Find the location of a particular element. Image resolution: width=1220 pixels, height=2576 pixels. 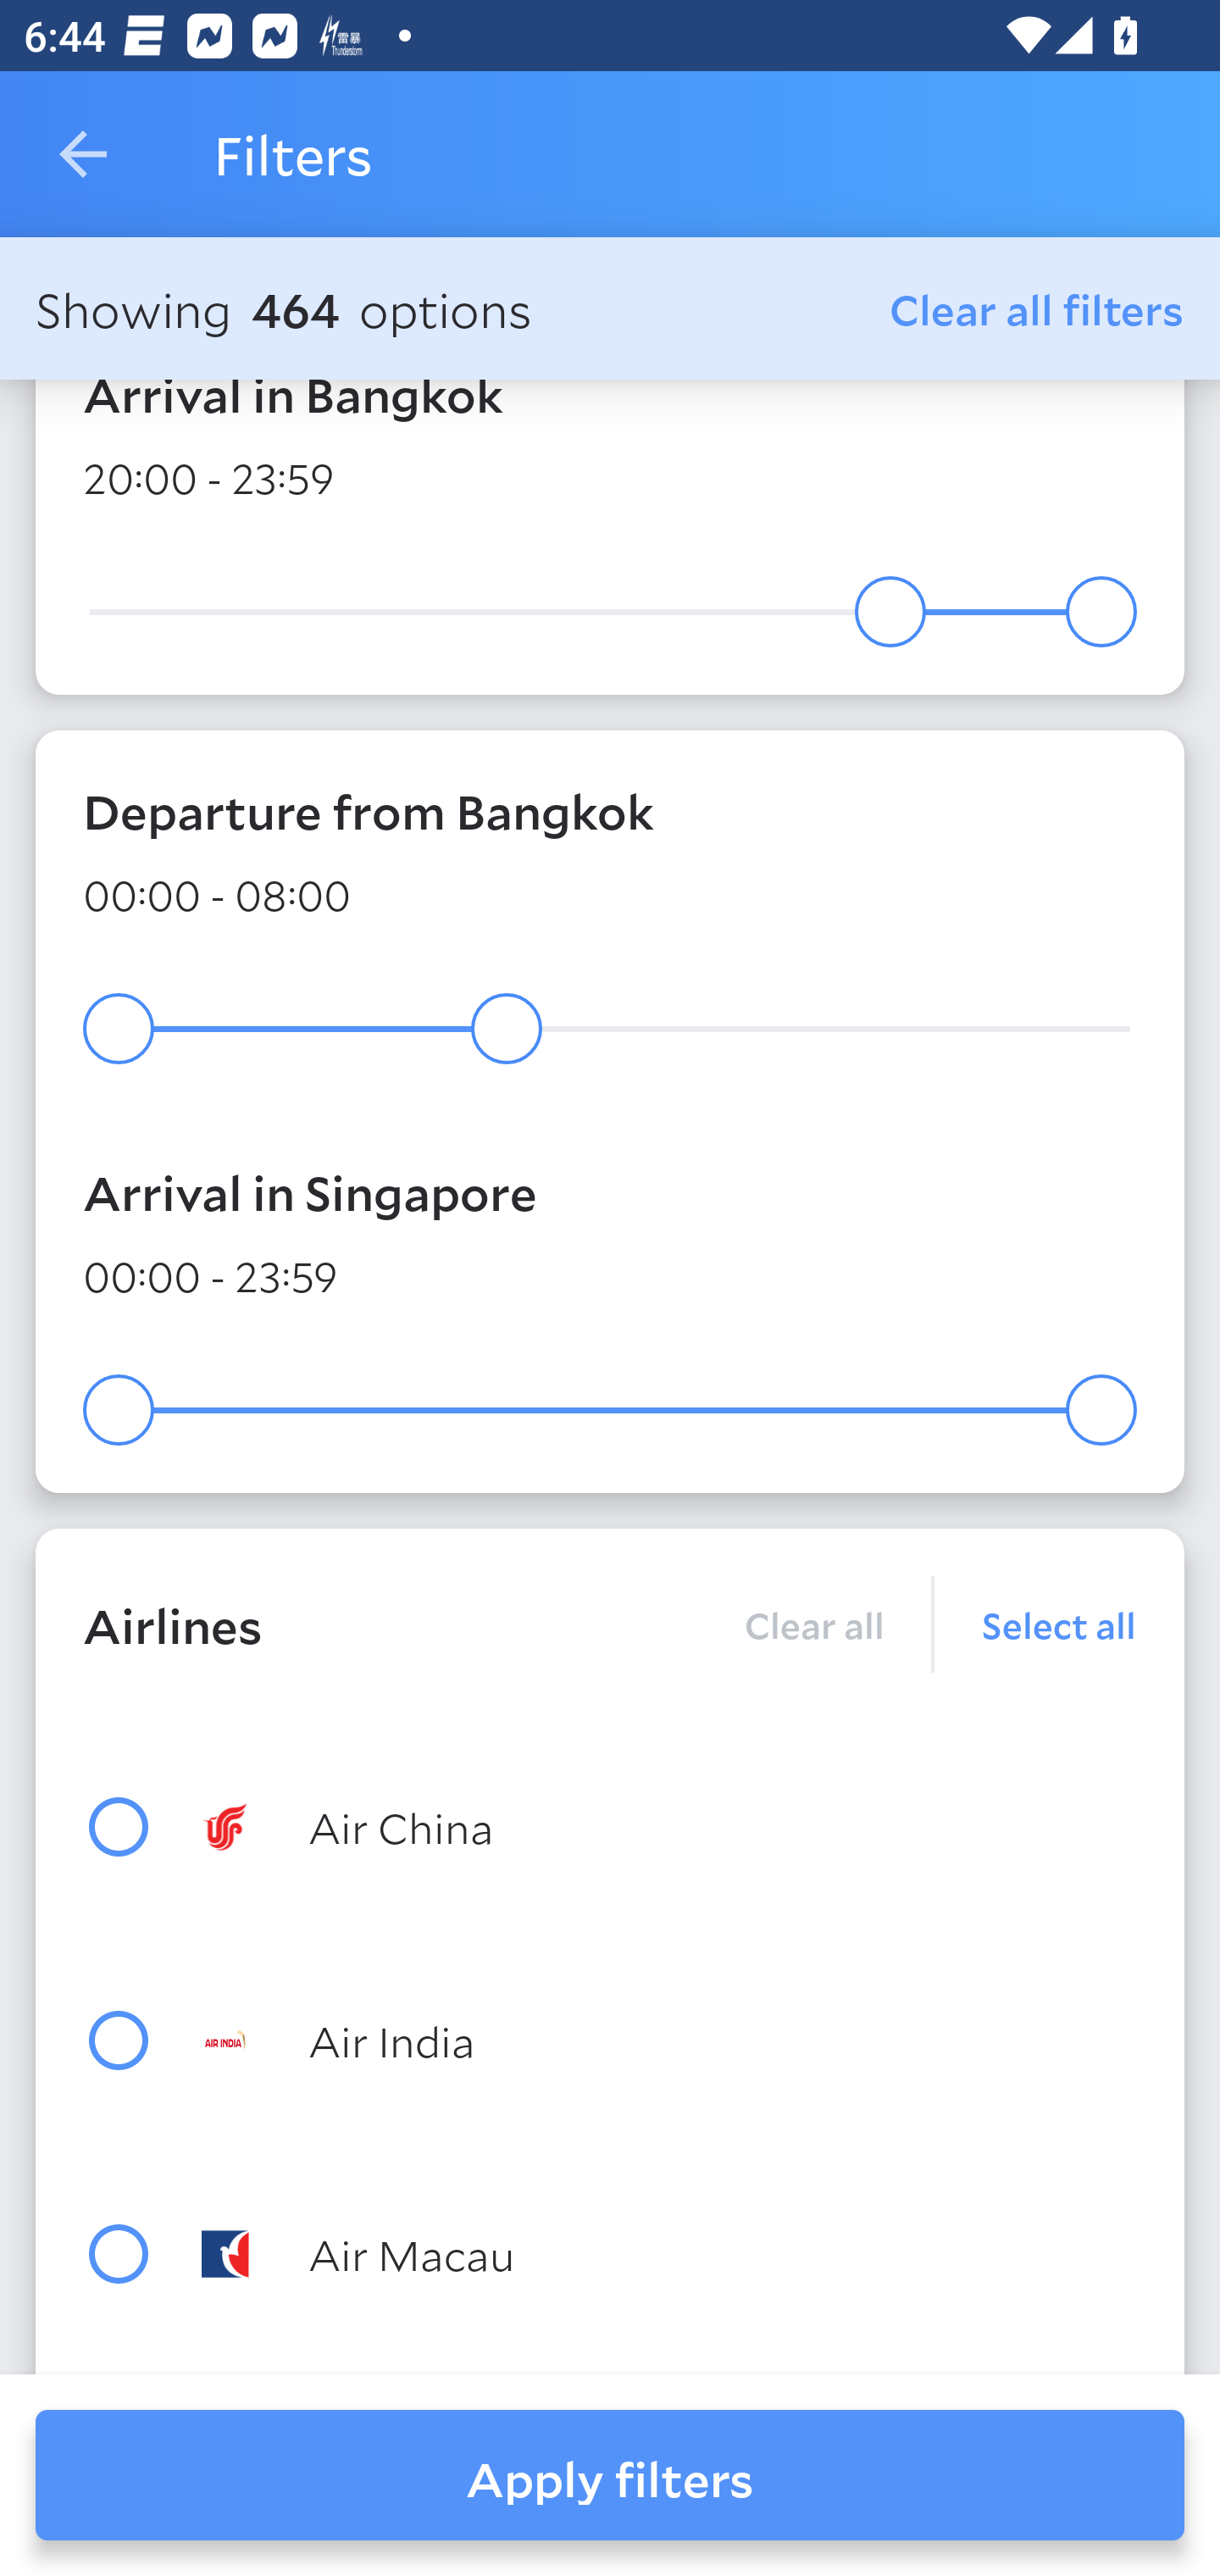

Clear all is located at coordinates (813, 1624).